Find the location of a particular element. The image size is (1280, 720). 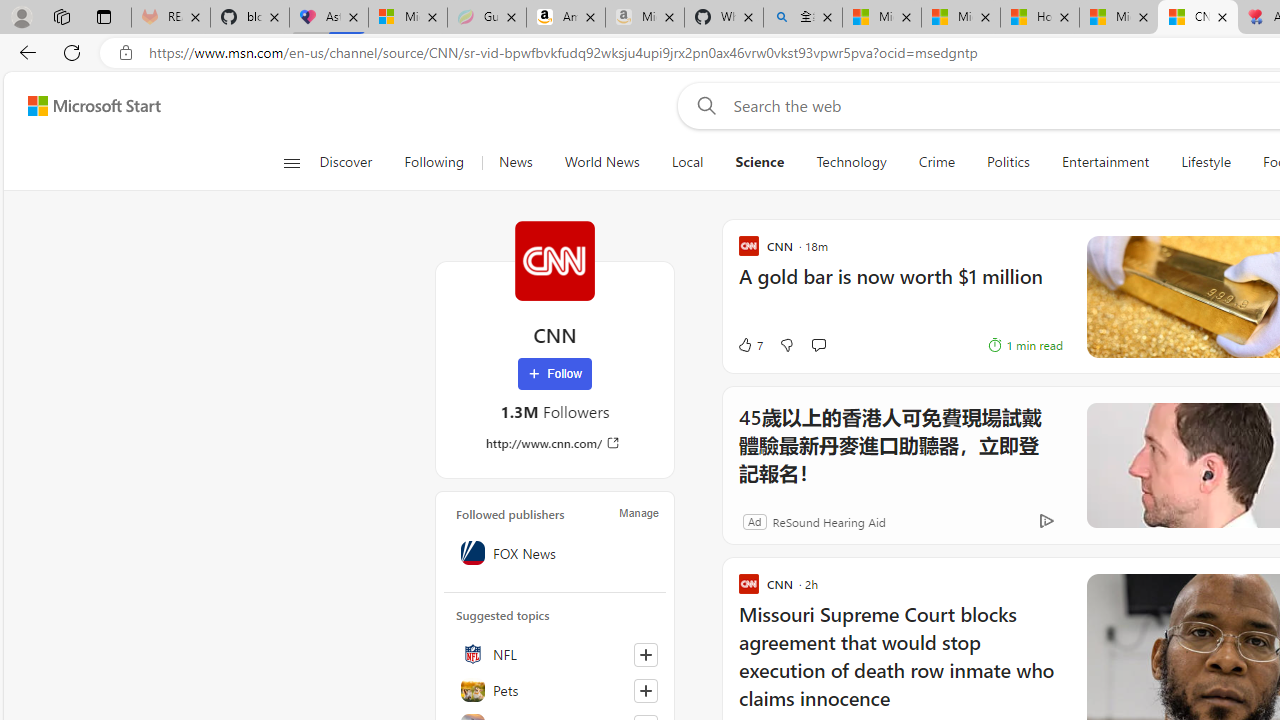

Start the conversation is located at coordinates (818, 344).